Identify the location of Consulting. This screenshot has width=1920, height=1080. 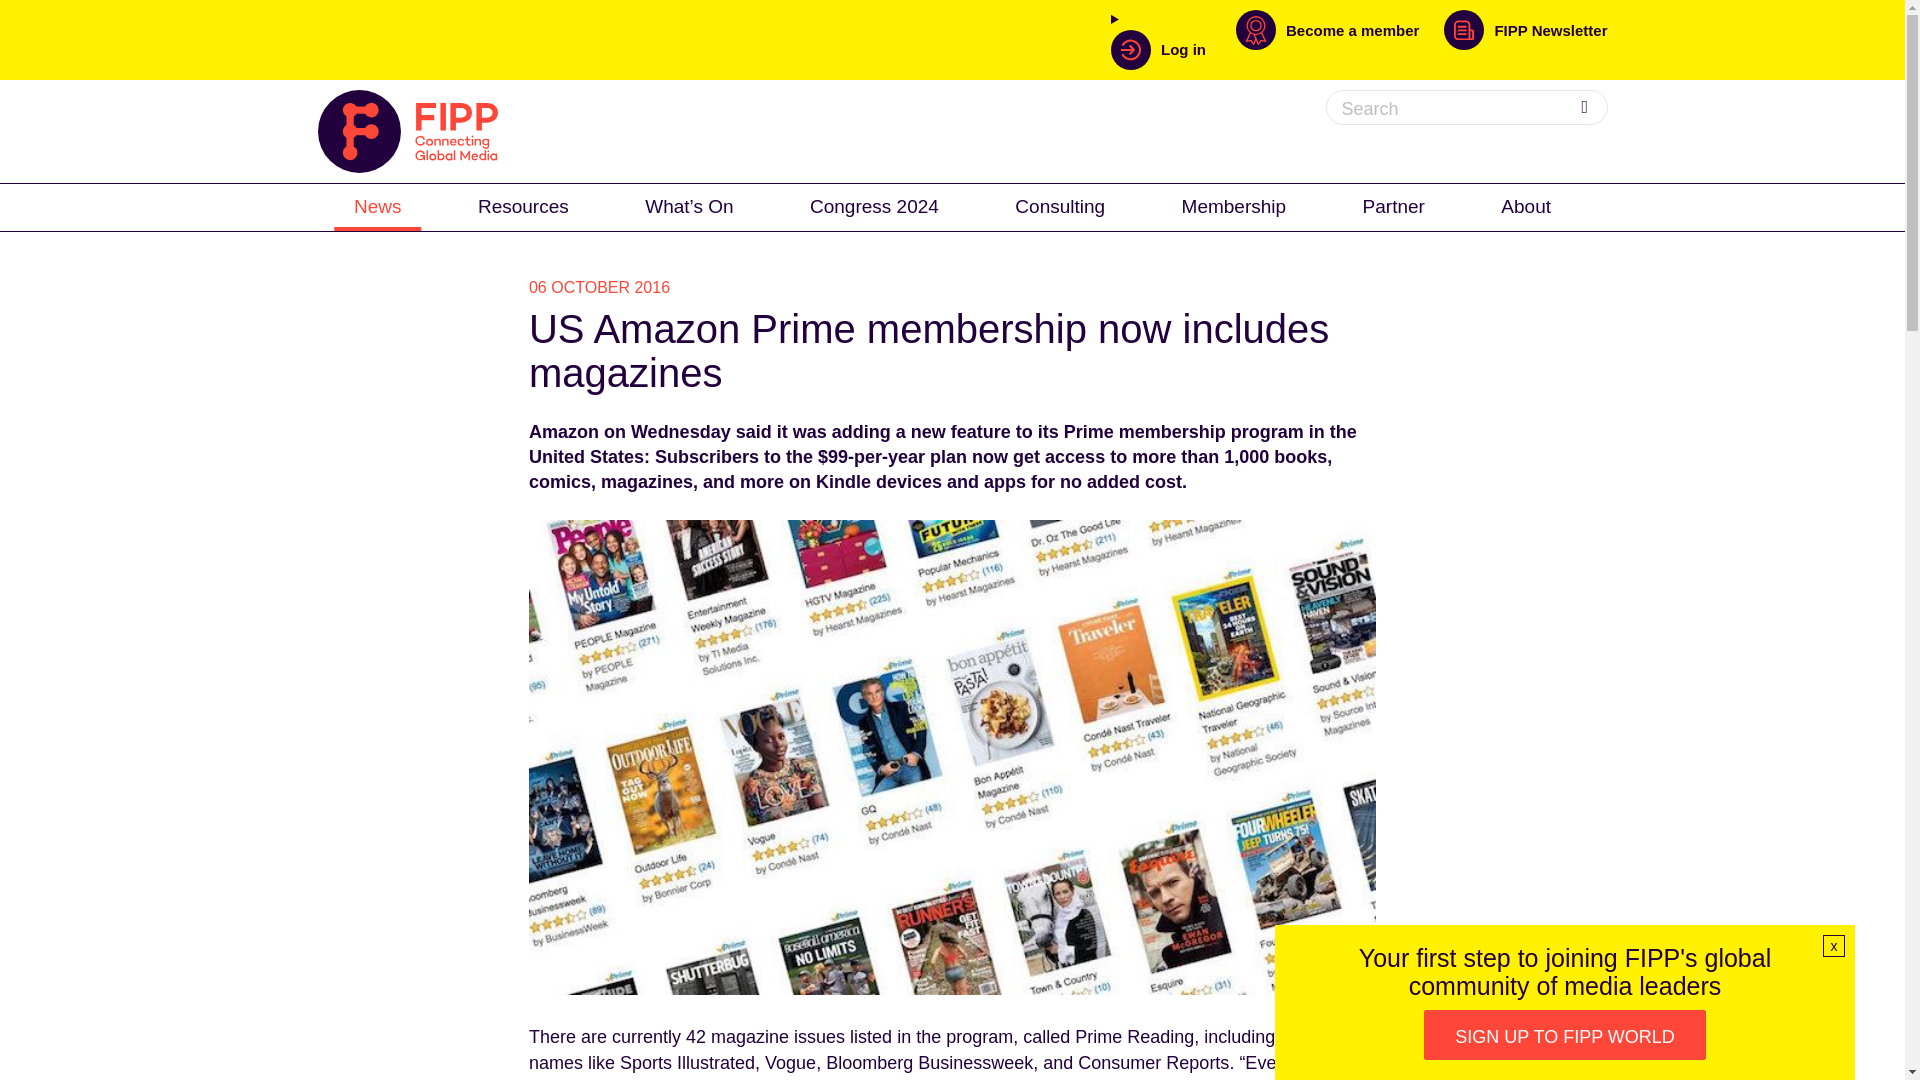
(1060, 205).